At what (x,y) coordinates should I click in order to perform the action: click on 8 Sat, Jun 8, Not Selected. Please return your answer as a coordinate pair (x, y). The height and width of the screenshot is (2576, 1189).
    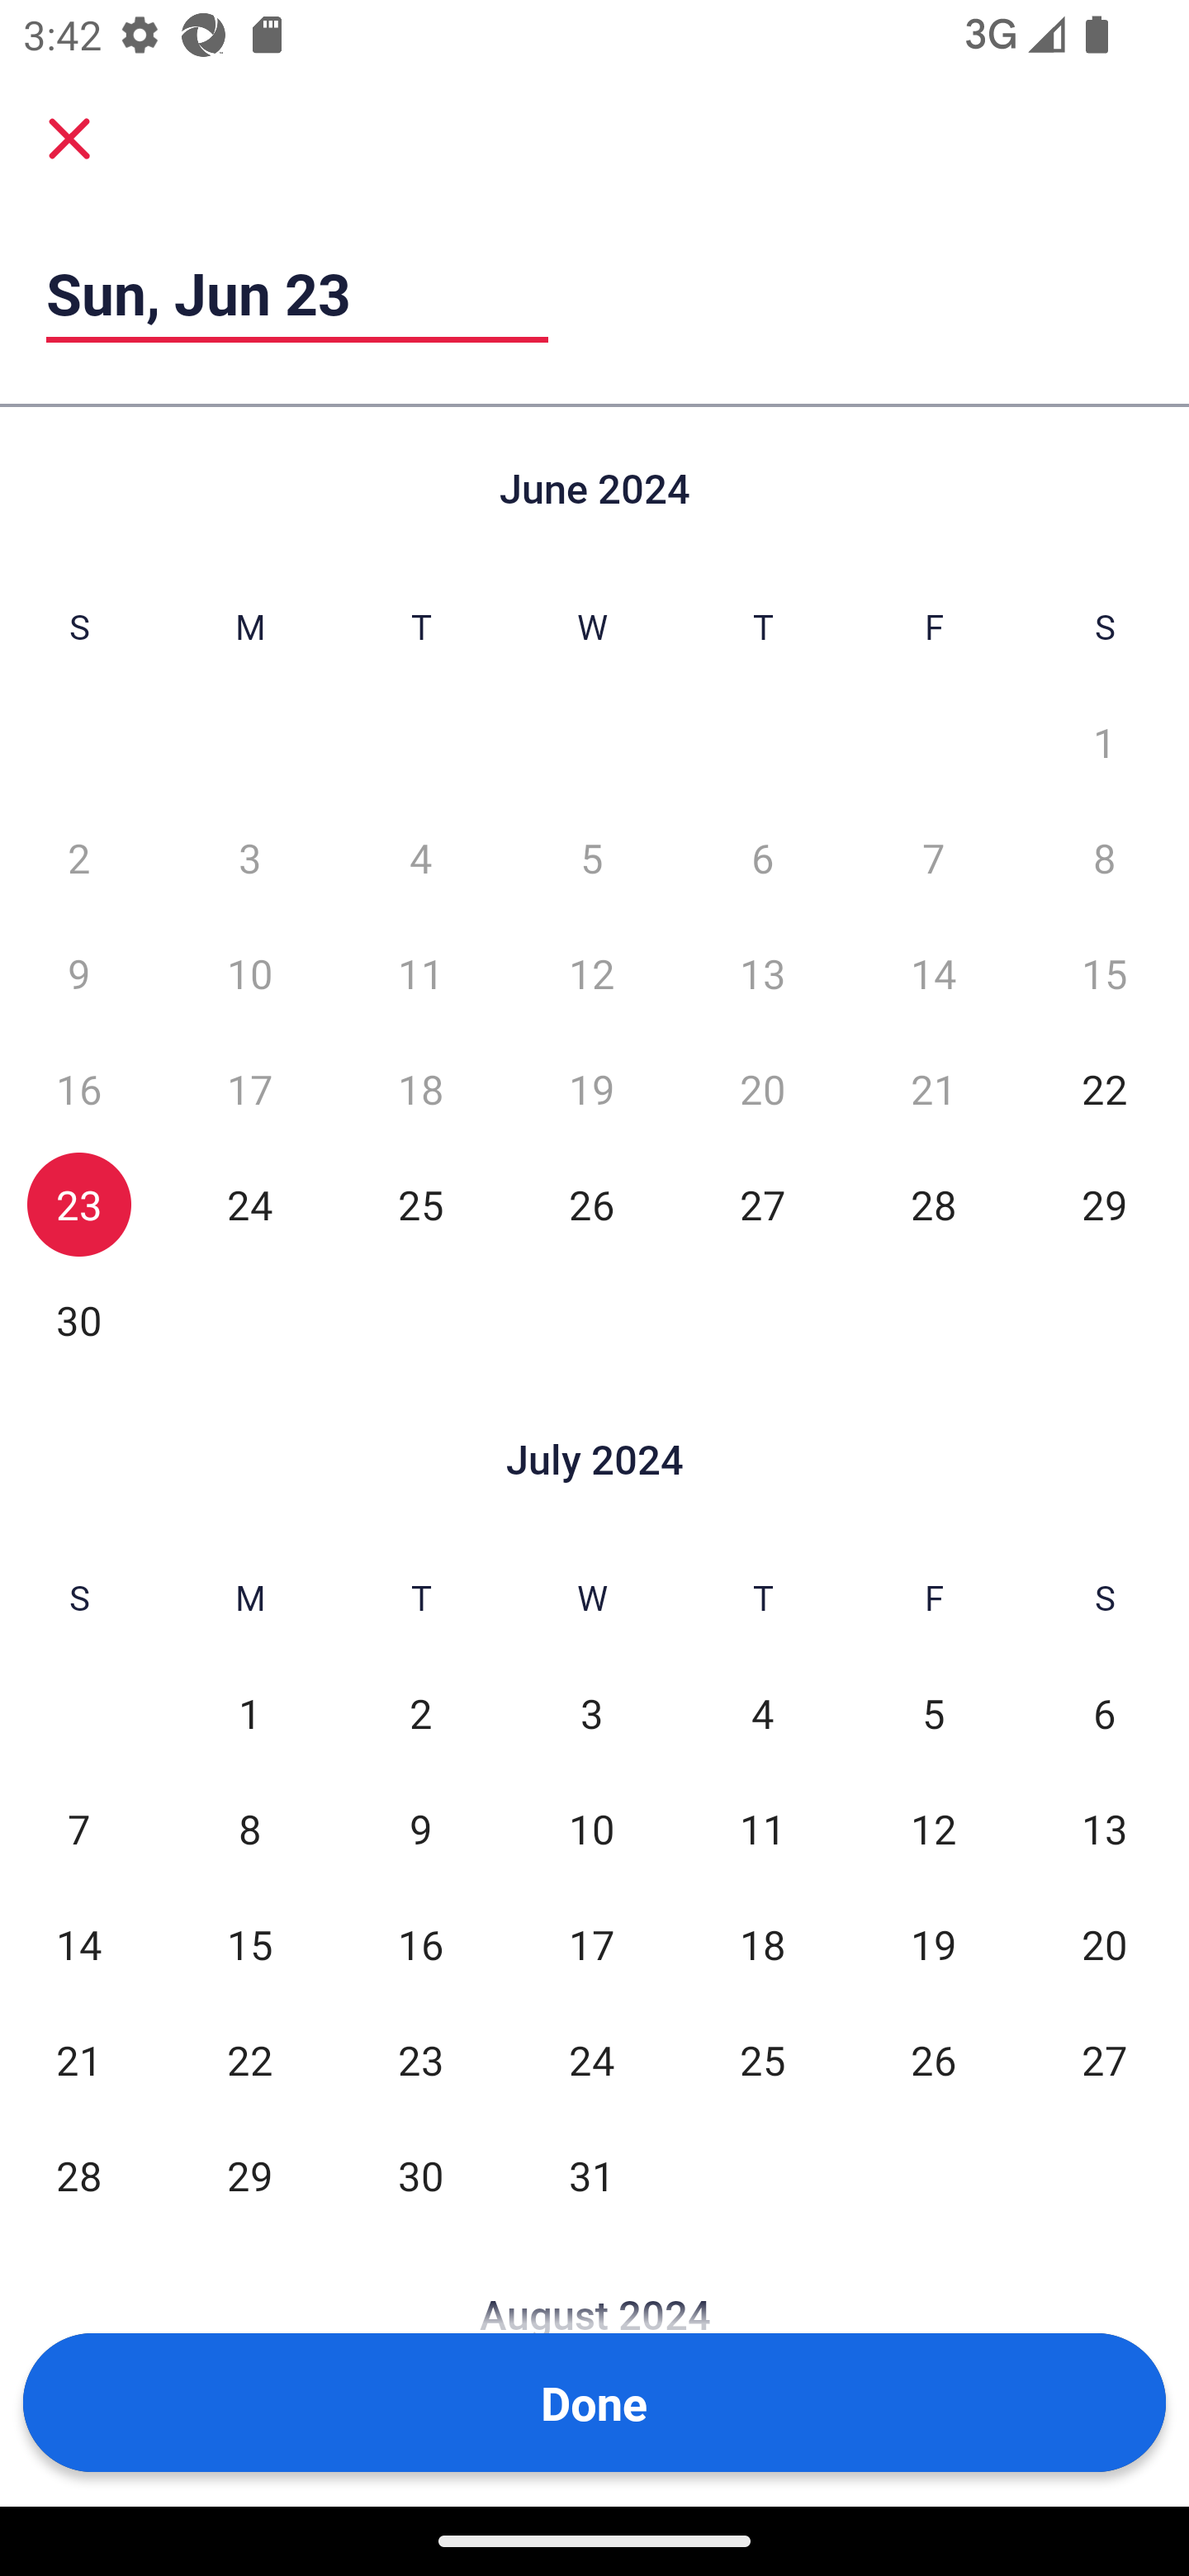
    Looking at the image, I should click on (1105, 857).